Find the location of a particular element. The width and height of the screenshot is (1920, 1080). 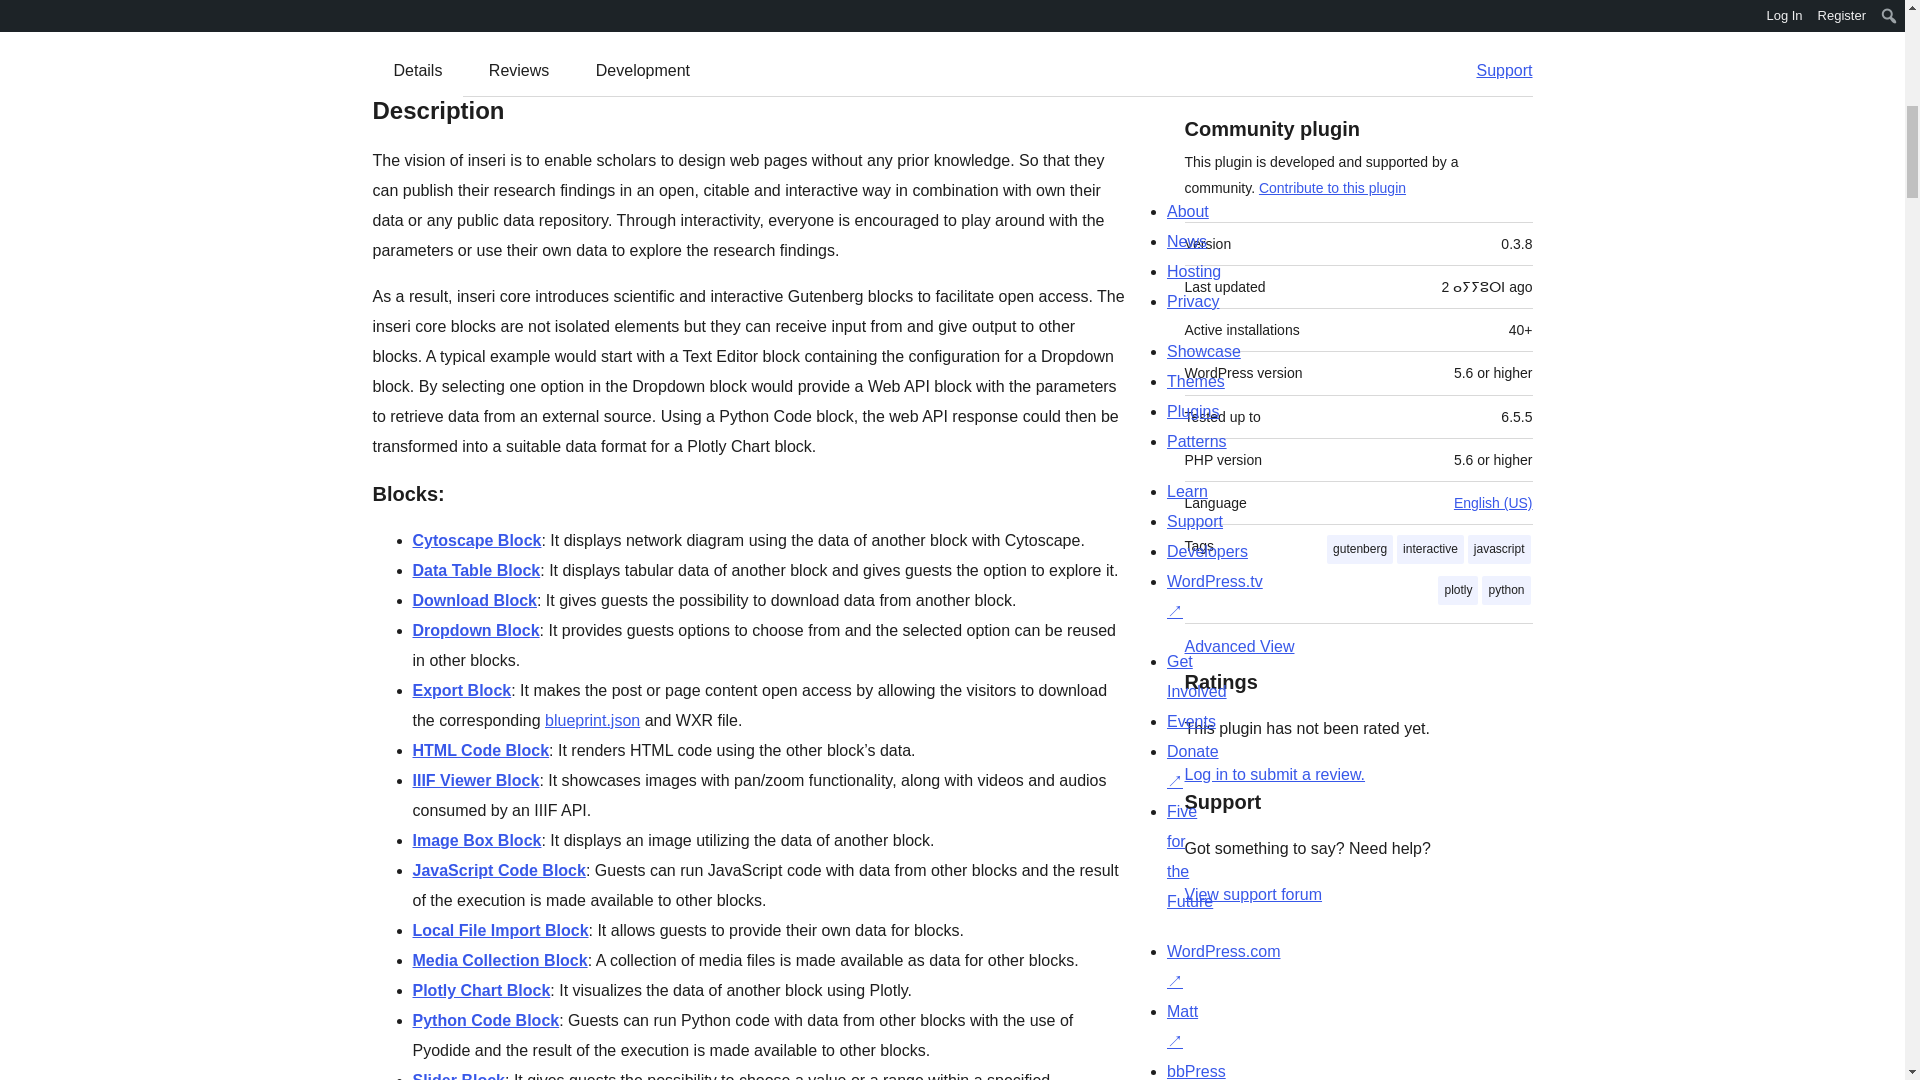

blueprint.json is located at coordinates (592, 720).